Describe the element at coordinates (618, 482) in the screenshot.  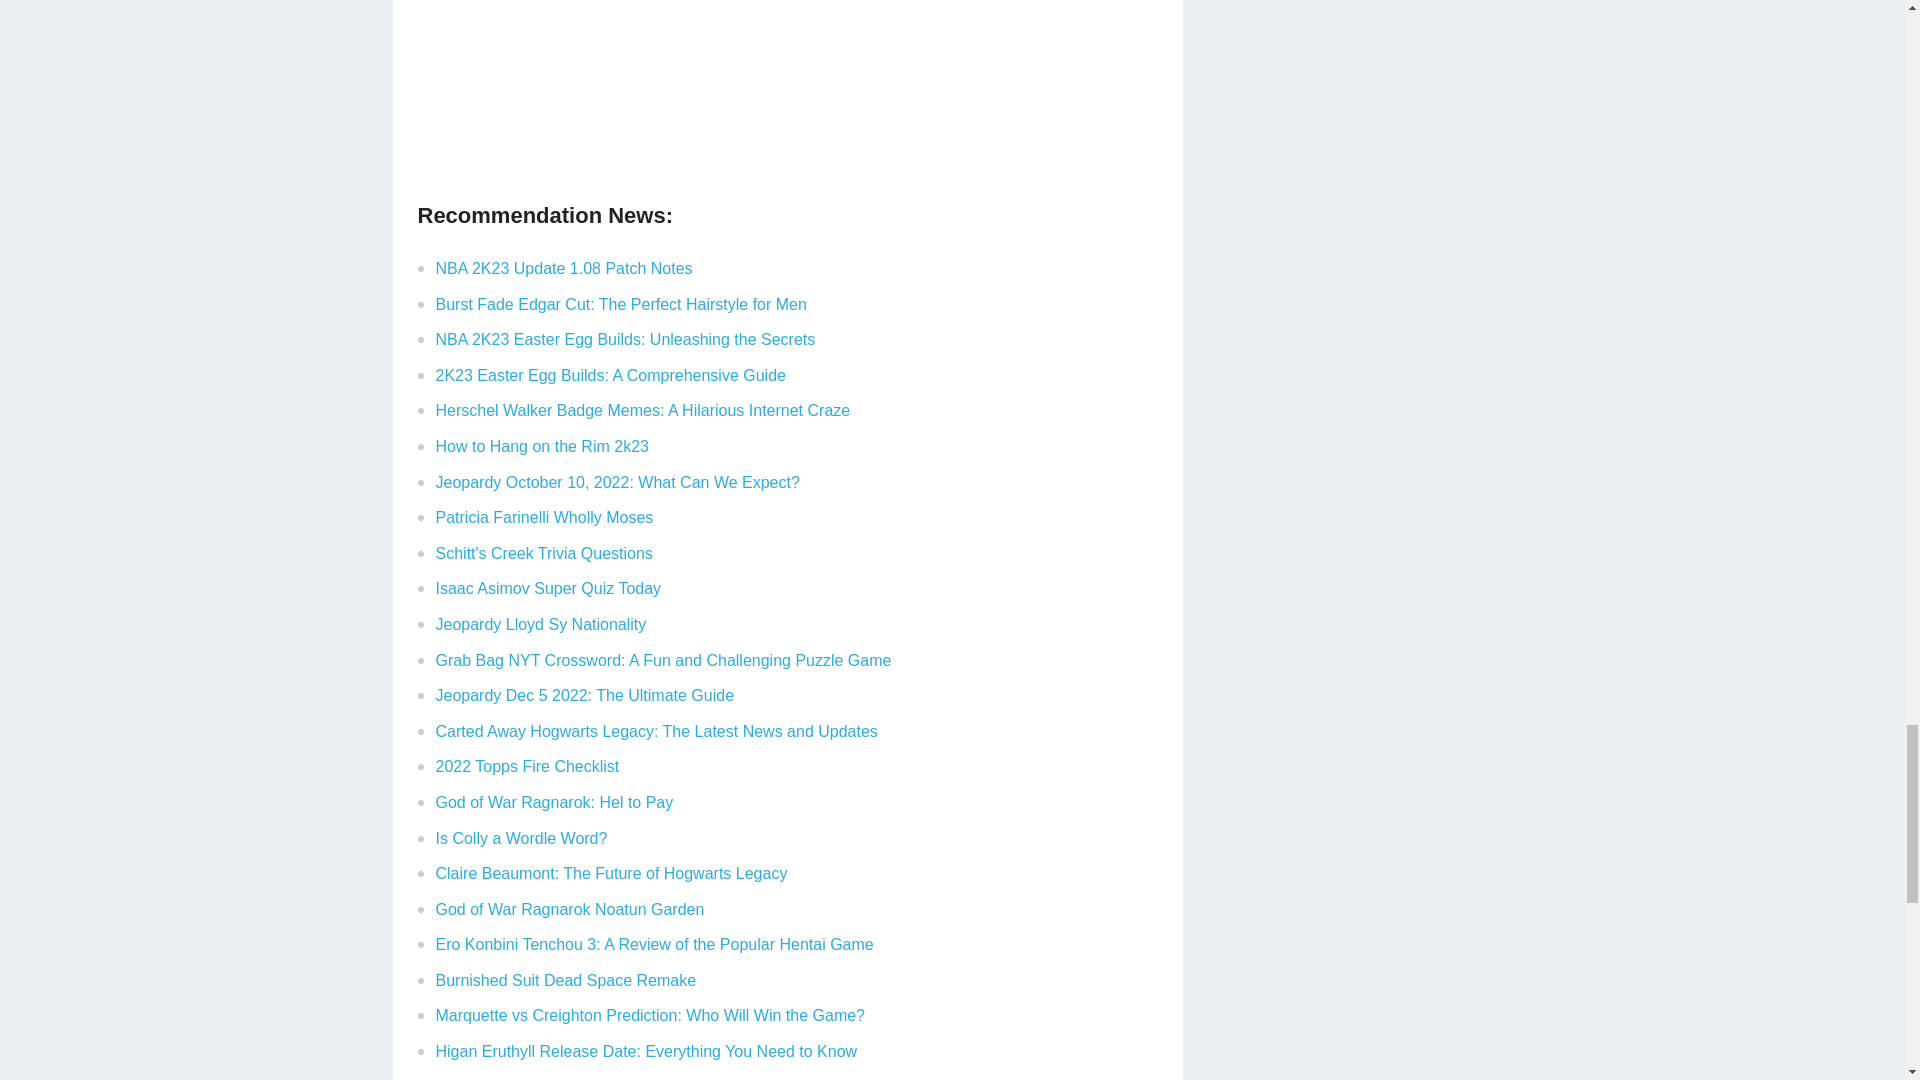
I see `Jeopardy October 10, 2022: What Can We Expect?` at that location.